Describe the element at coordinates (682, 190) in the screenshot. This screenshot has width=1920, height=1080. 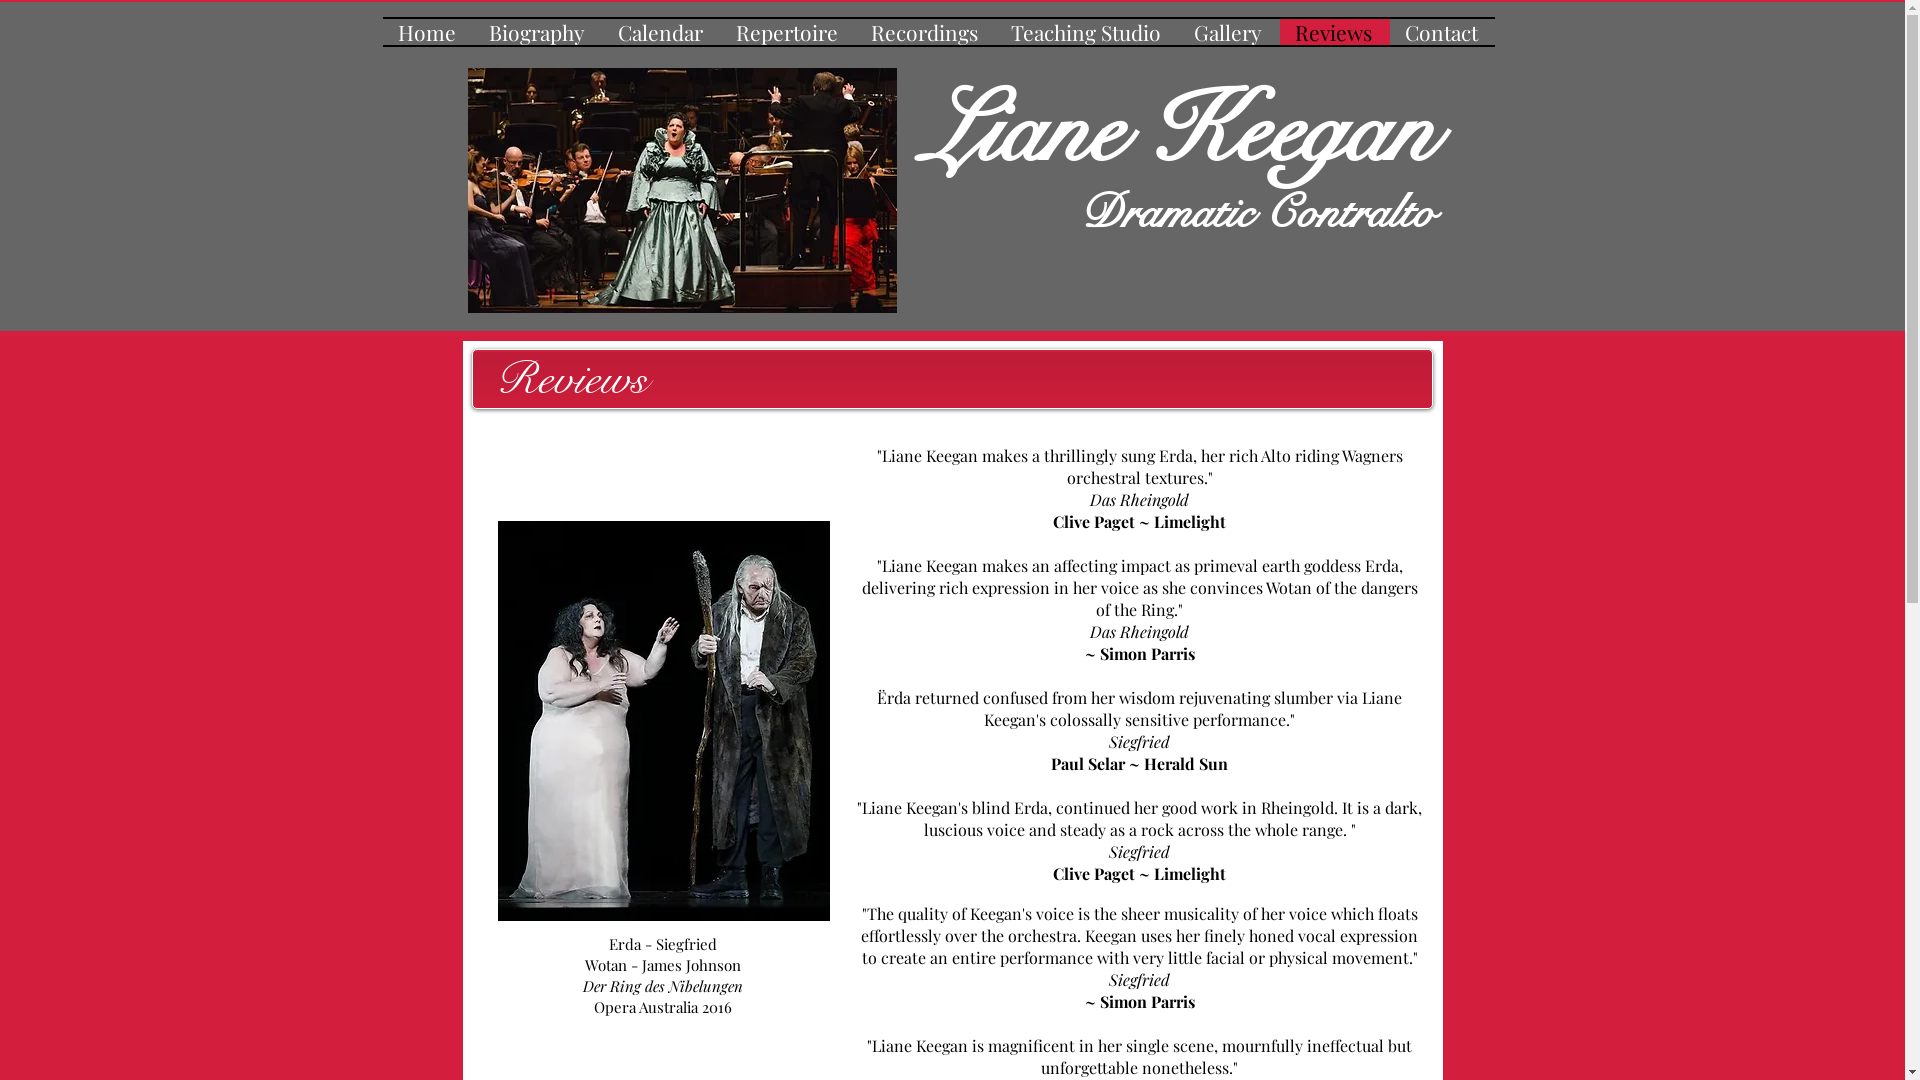
I see `Sea pictures with MSO.jpg` at that location.